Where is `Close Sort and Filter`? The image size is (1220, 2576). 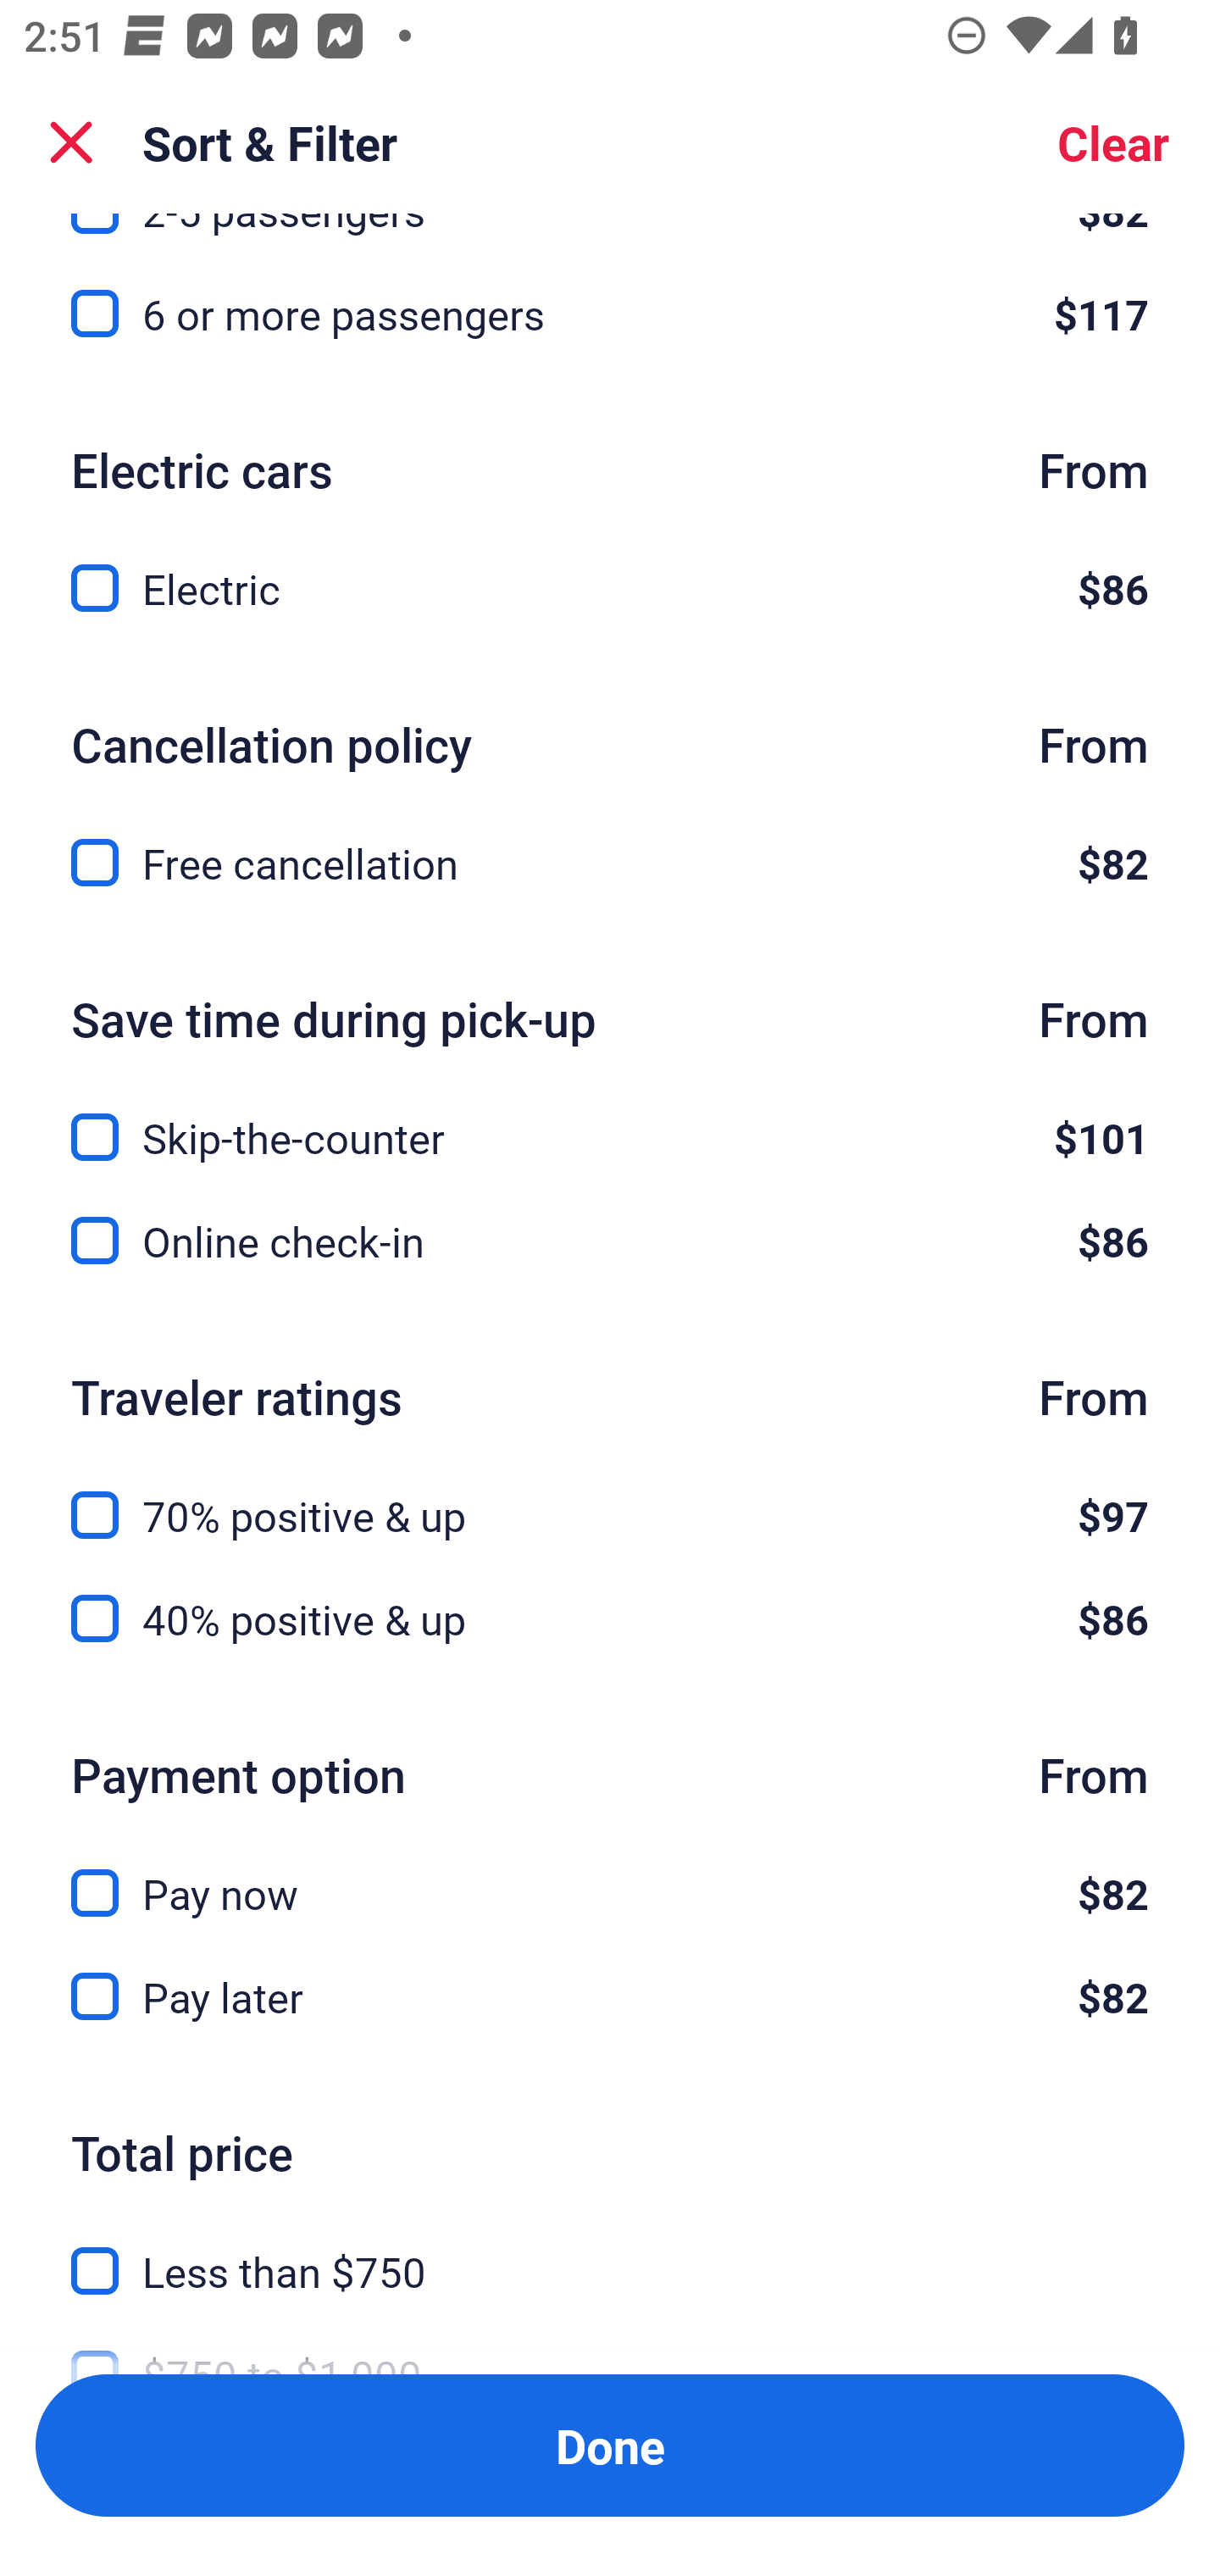
Close Sort and Filter is located at coordinates (71, 142).